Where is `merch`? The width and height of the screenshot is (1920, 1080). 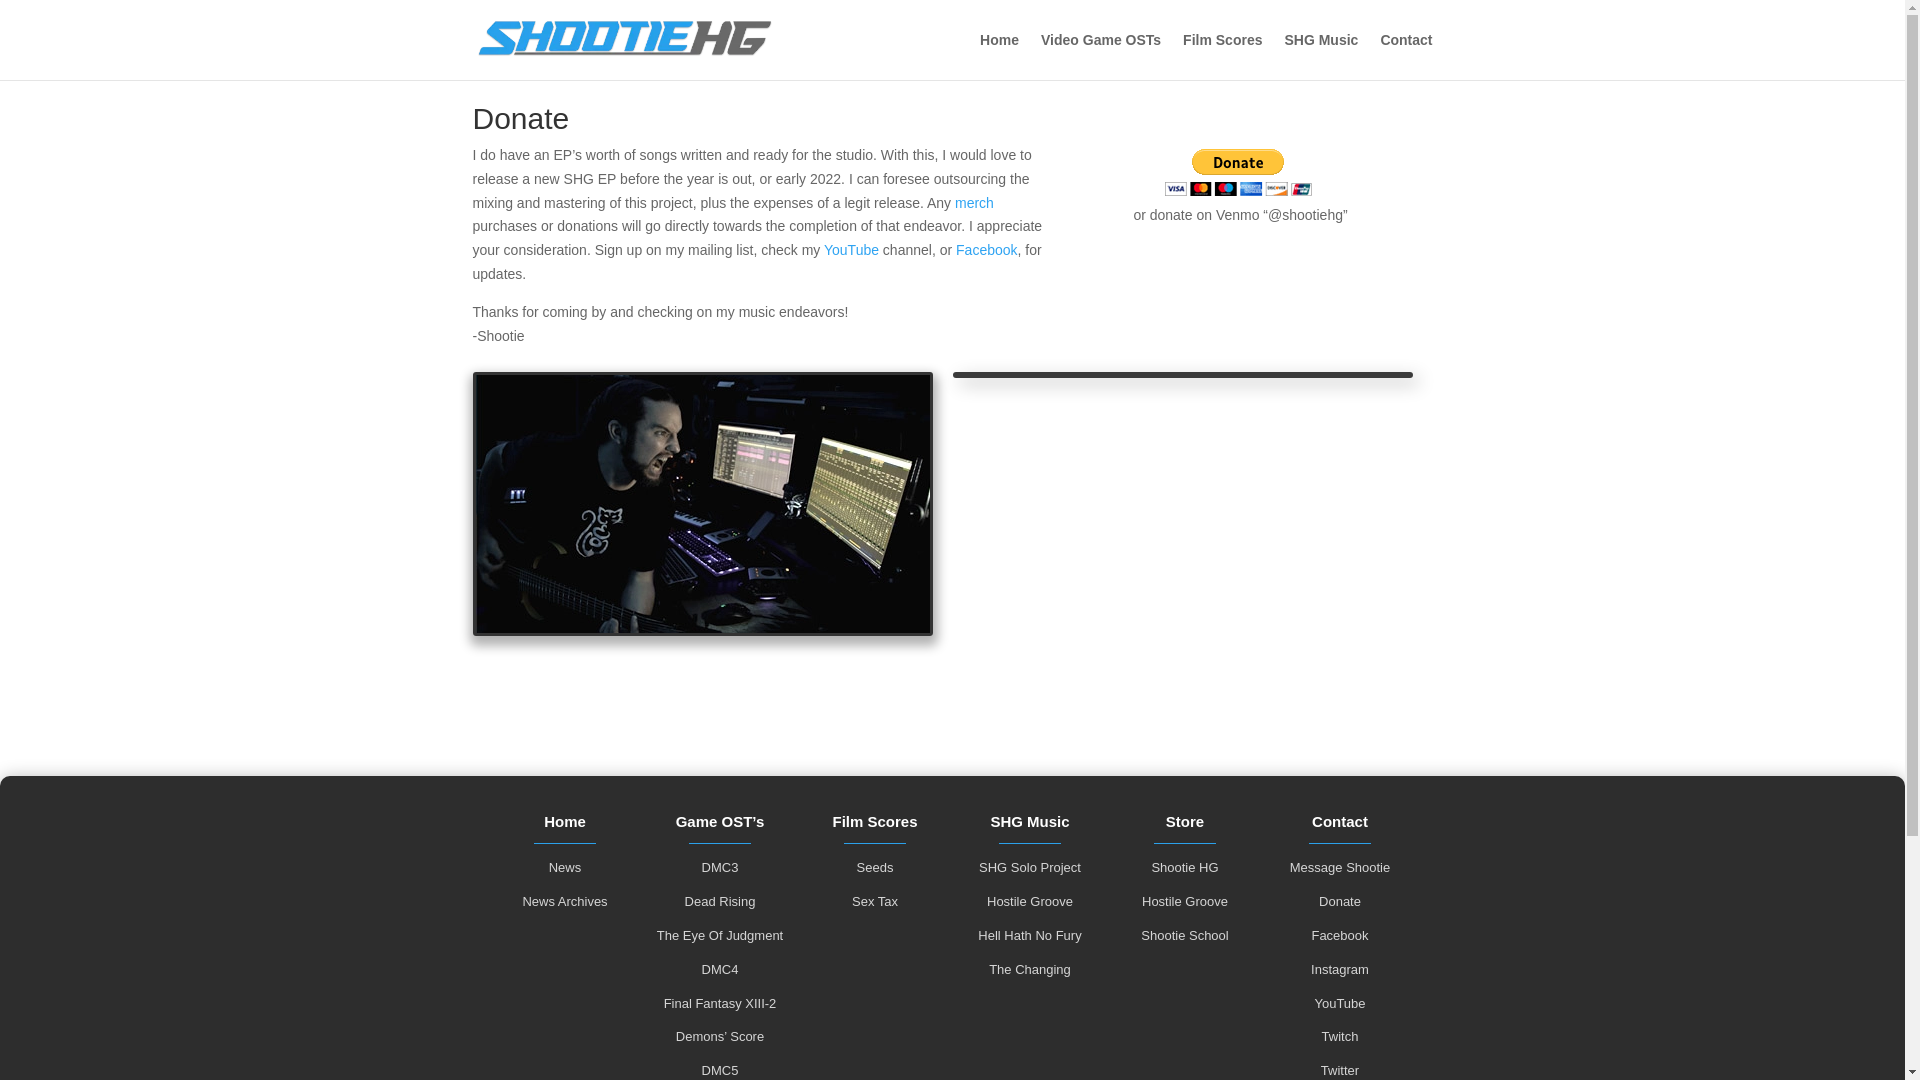 merch is located at coordinates (974, 202).